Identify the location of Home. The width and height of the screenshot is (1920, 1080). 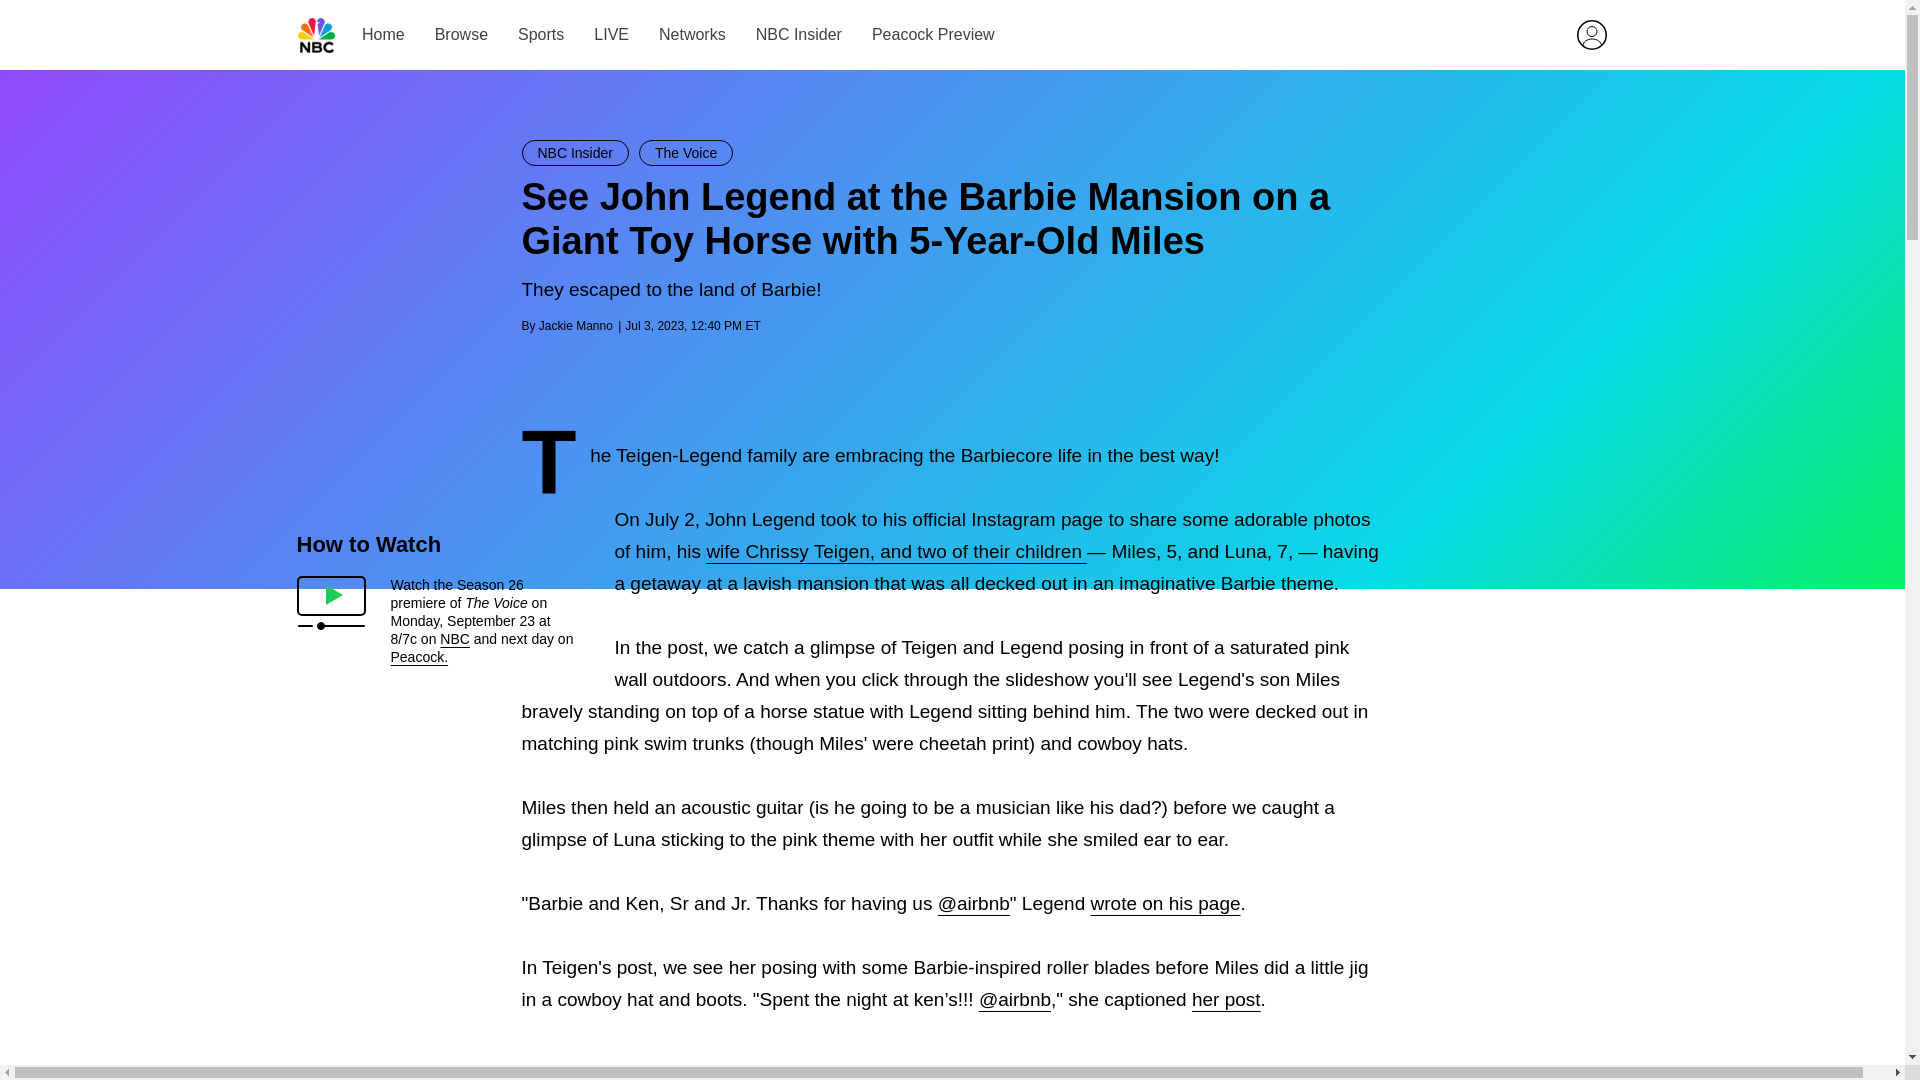
(384, 34).